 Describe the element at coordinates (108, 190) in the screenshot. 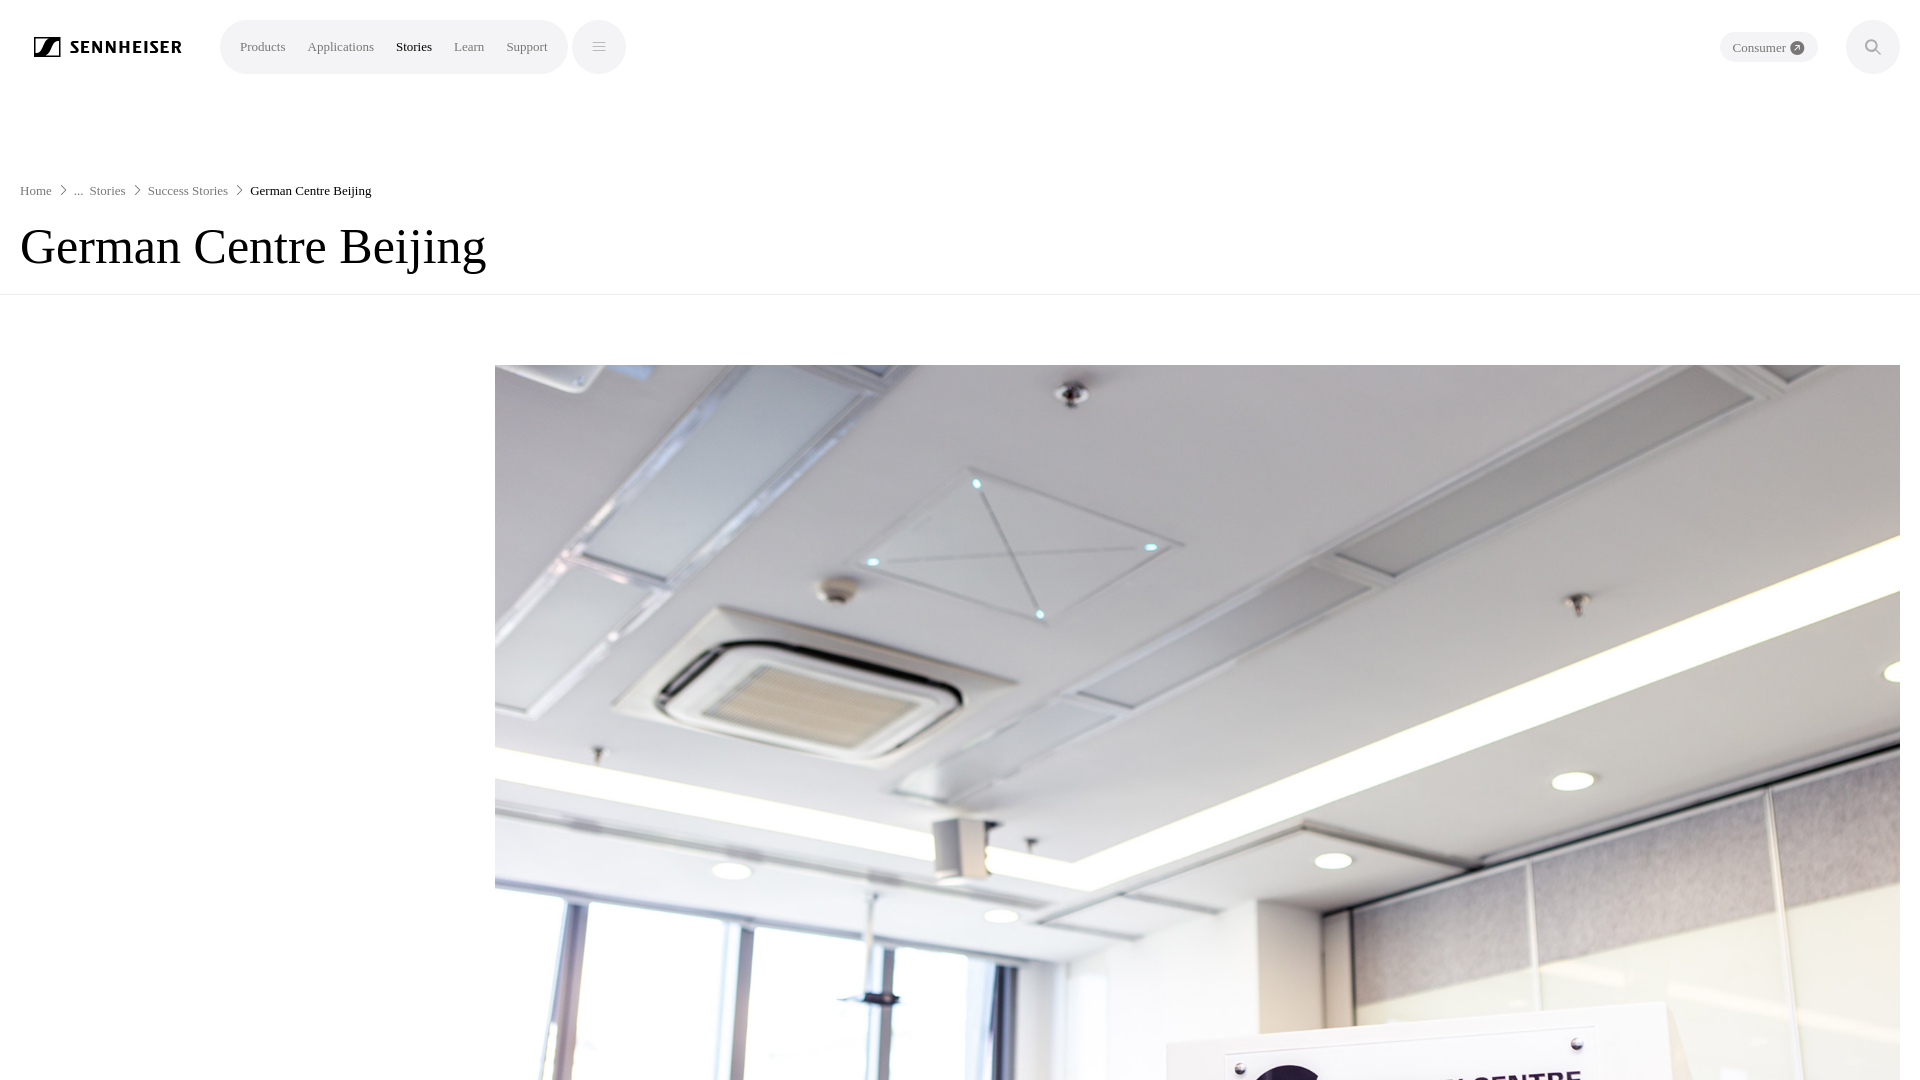

I see `Stories` at that location.